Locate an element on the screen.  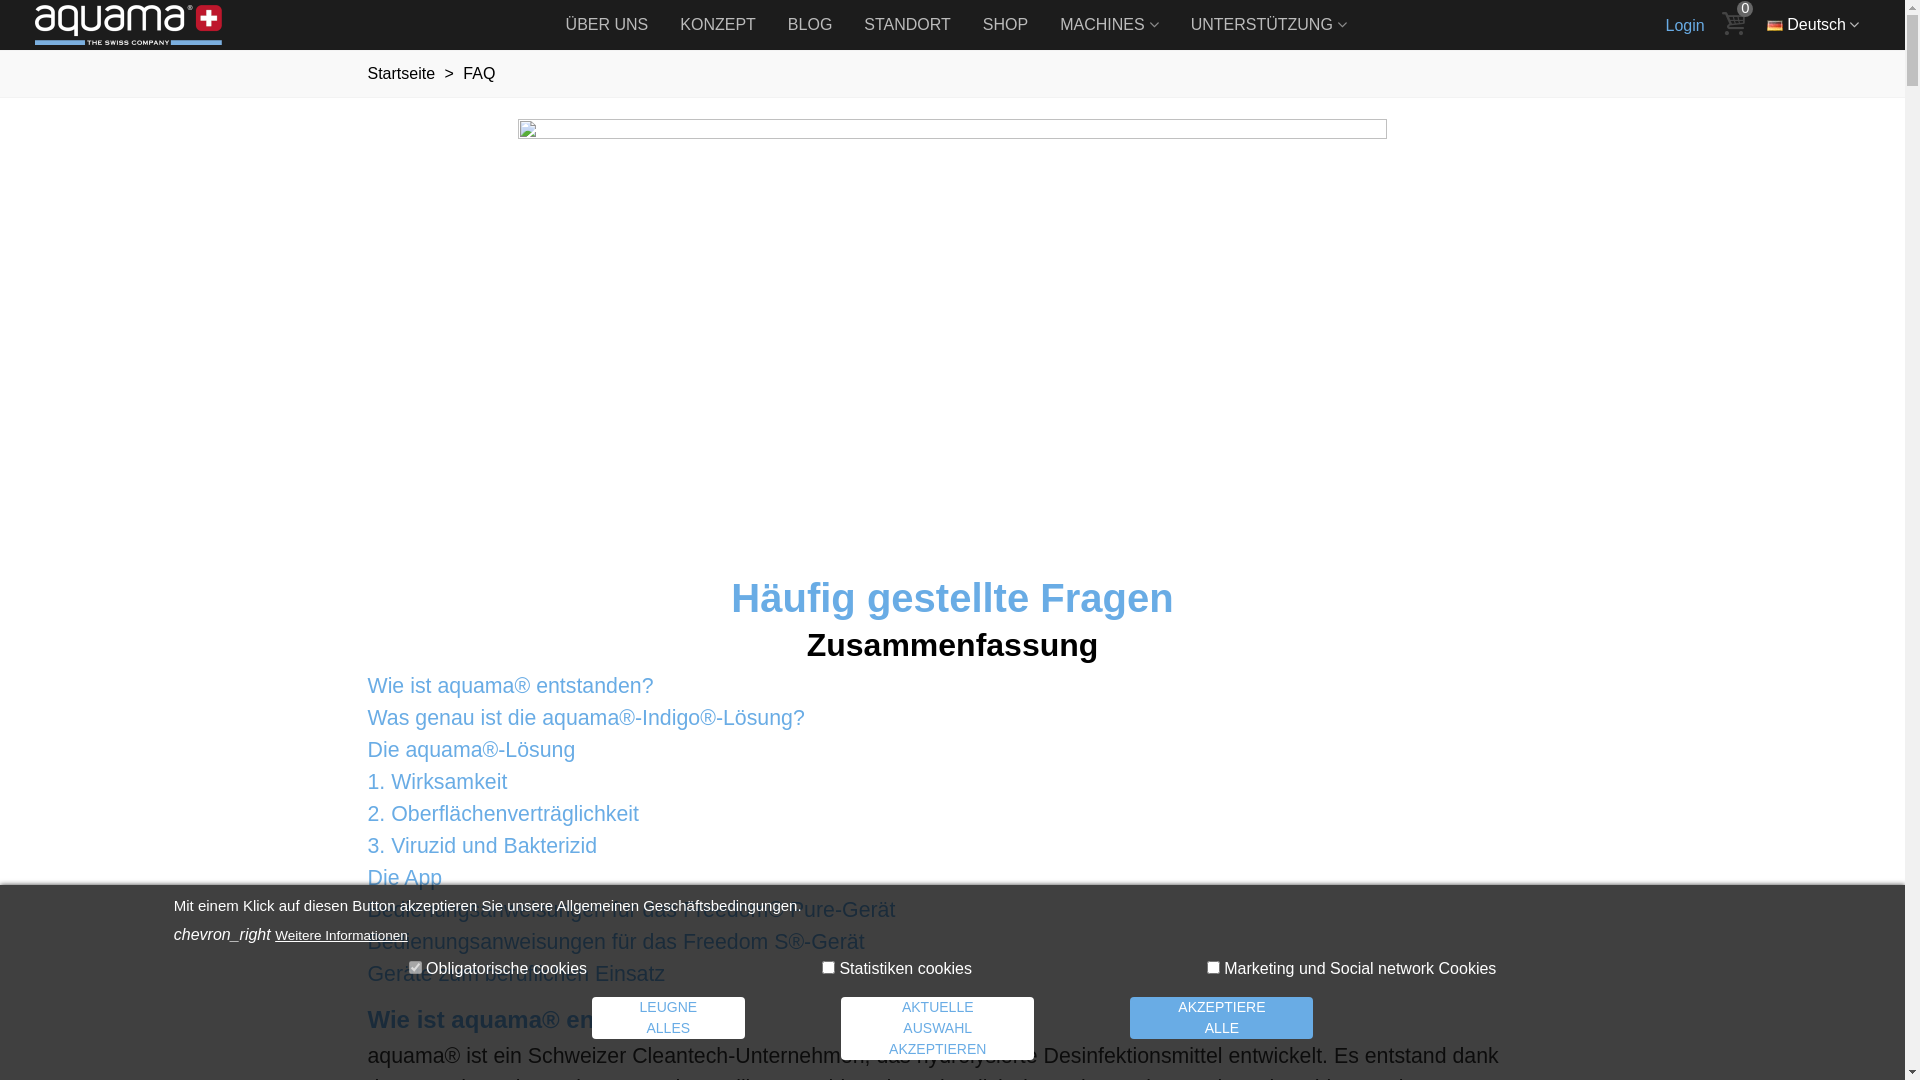
3. Viruzid und Bakterizid is located at coordinates (483, 846).